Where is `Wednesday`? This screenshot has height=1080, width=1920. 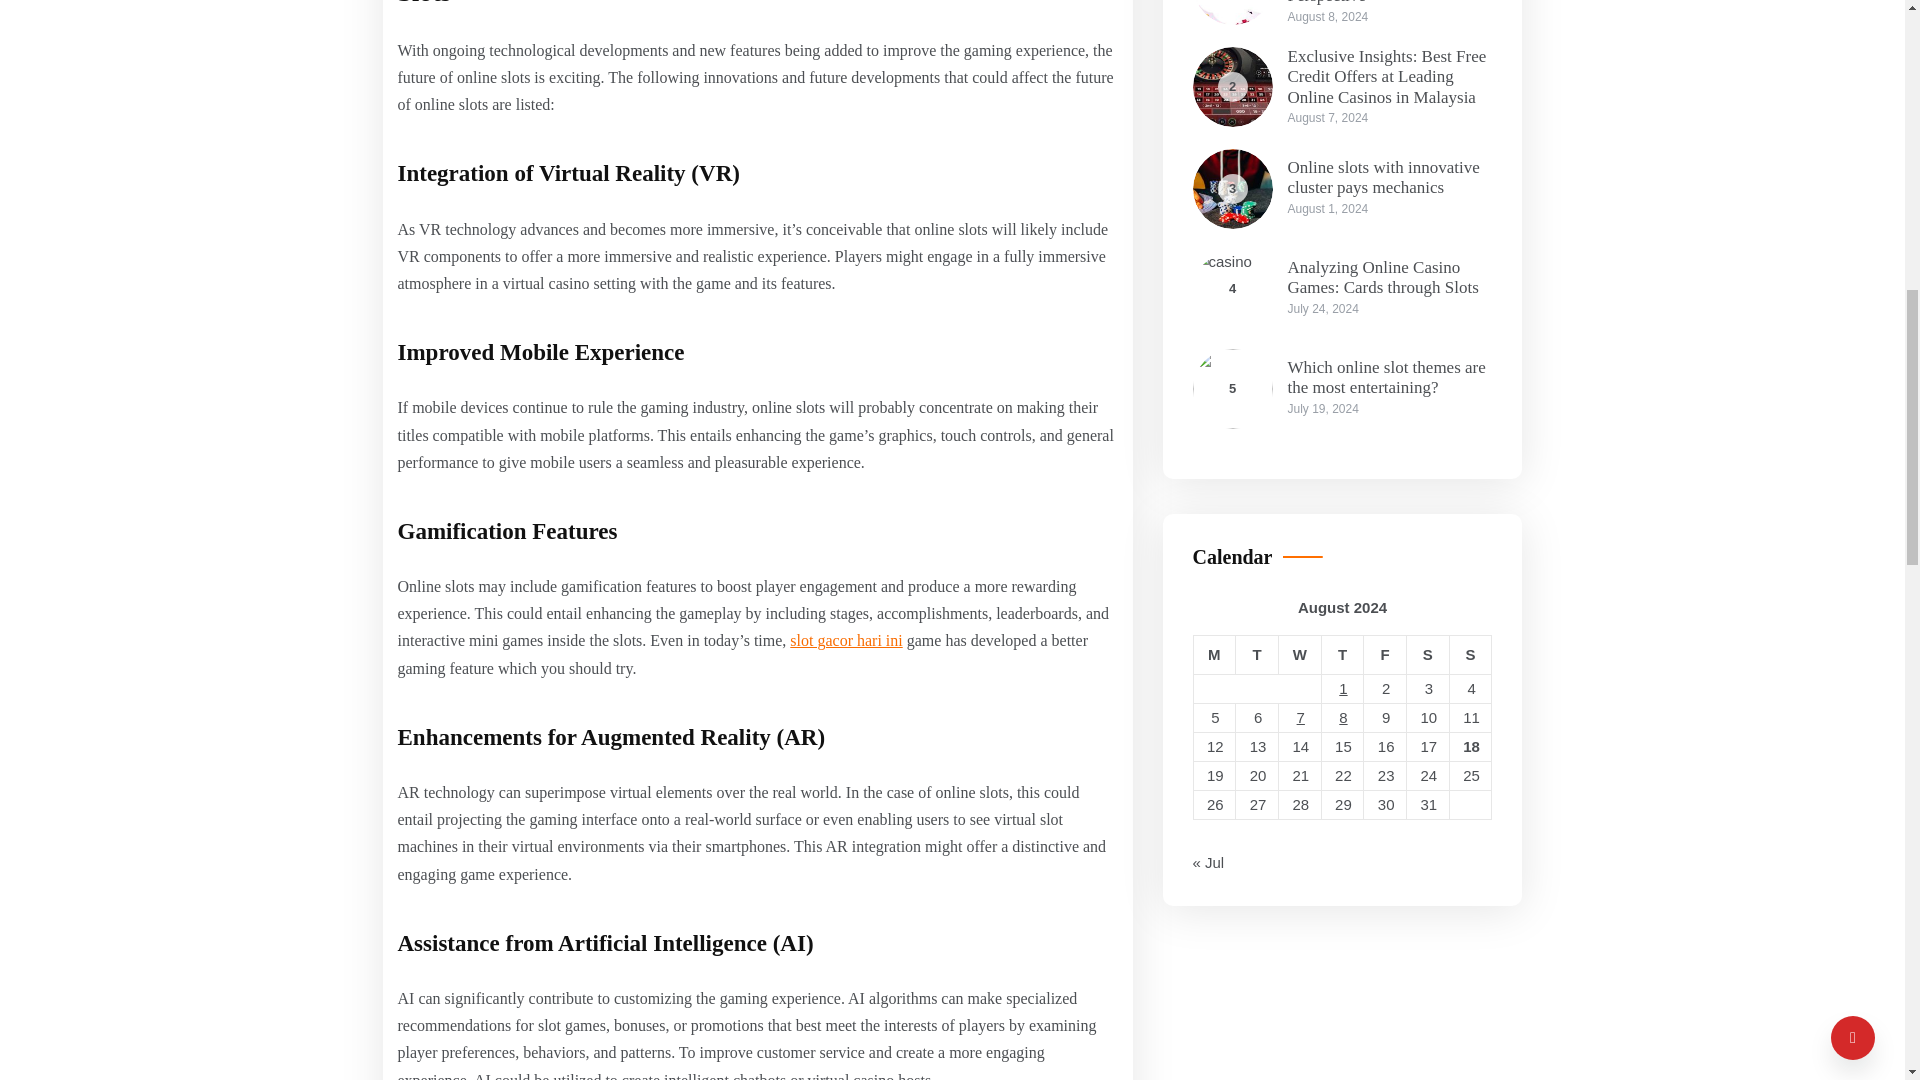
Wednesday is located at coordinates (1299, 656).